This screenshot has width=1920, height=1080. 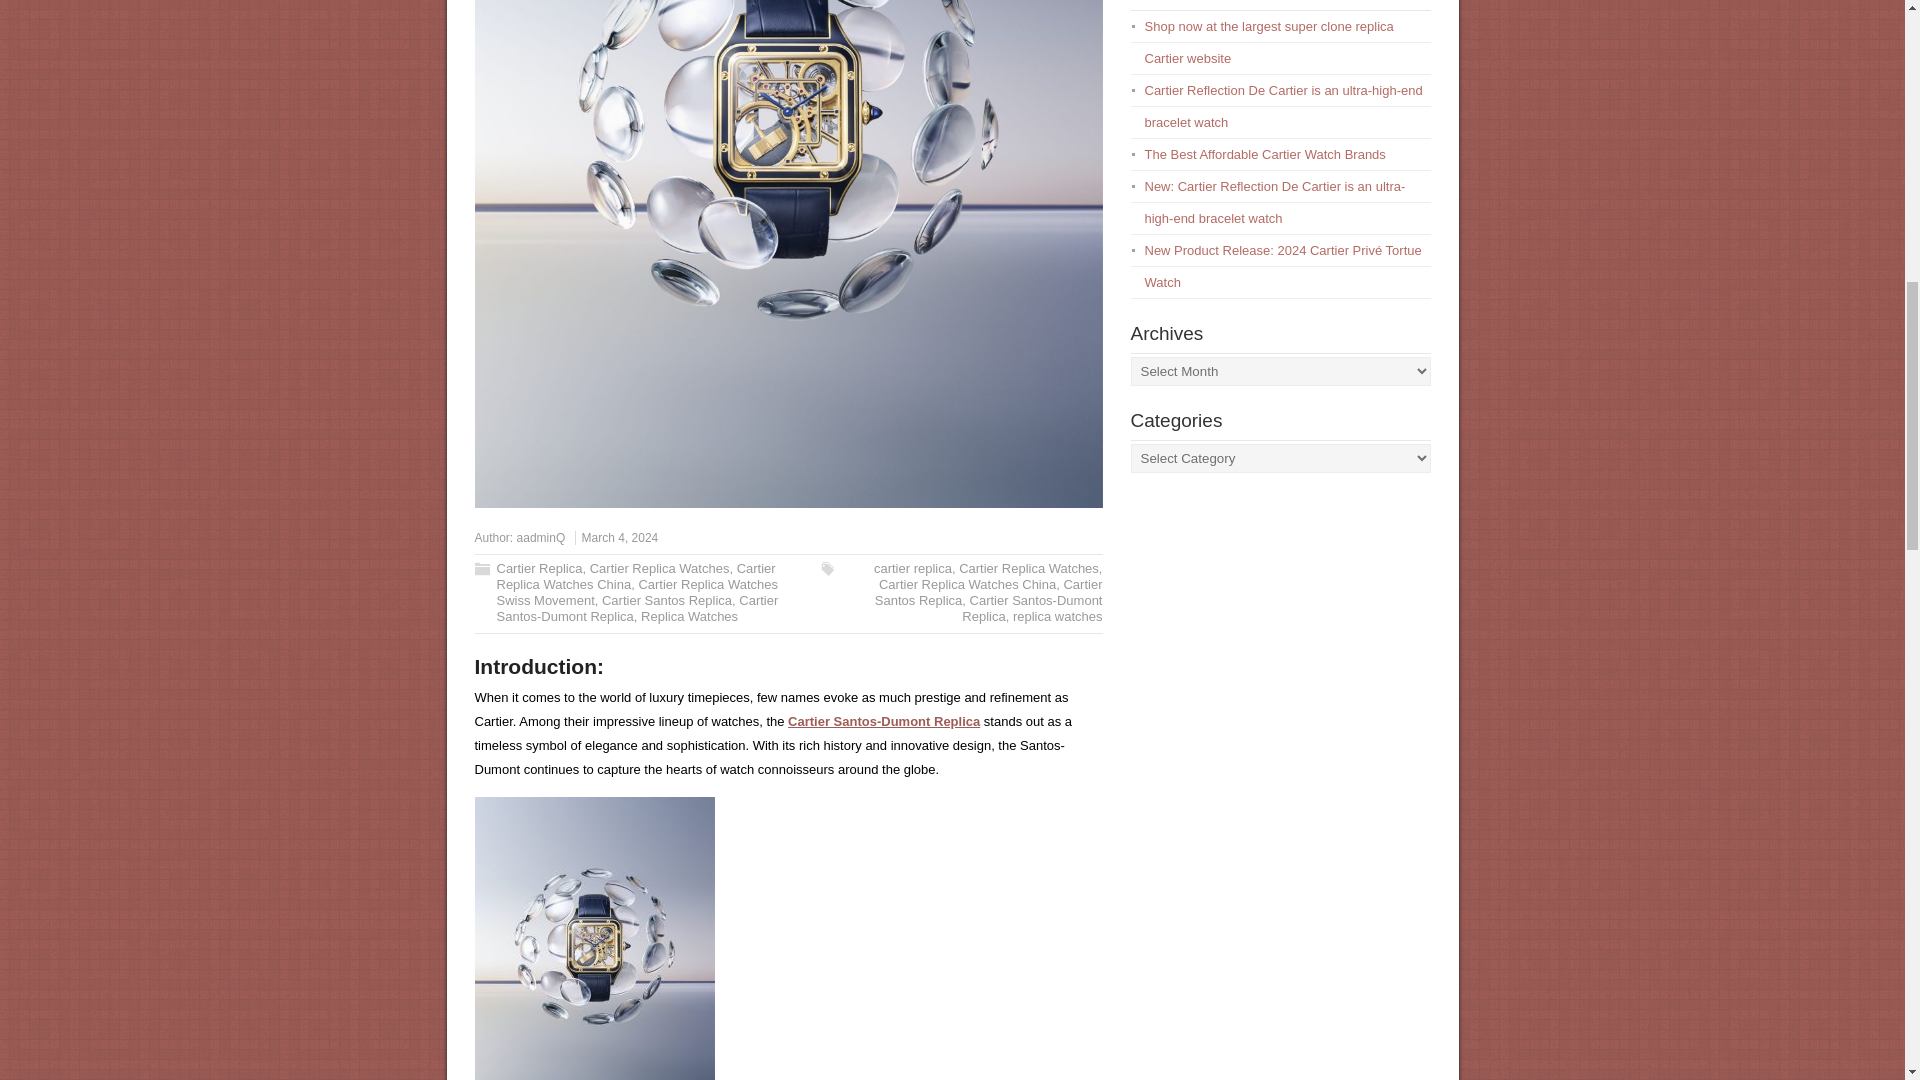 I want to click on Cartier Replica Watches, so click(x=659, y=568).